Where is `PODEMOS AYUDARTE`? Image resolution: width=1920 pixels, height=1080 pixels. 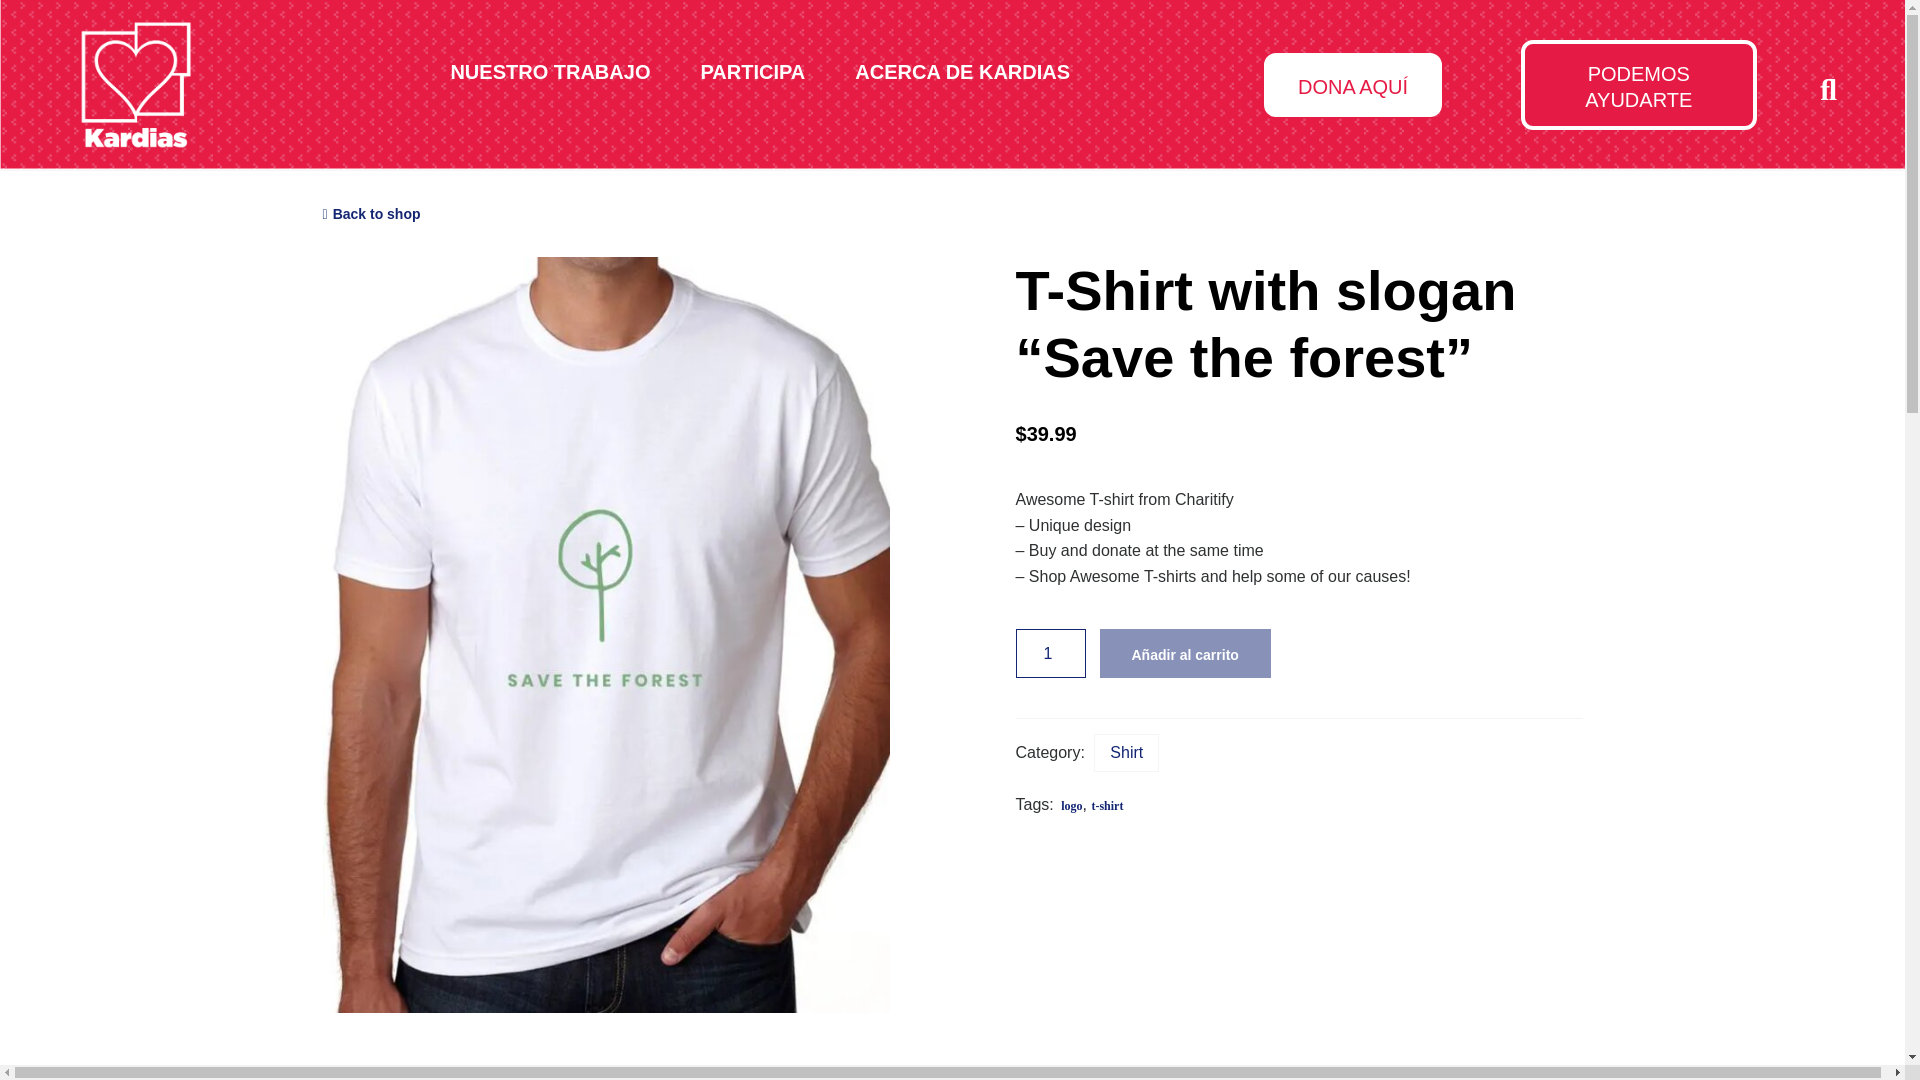 PODEMOS AYUDARTE is located at coordinates (1638, 84).